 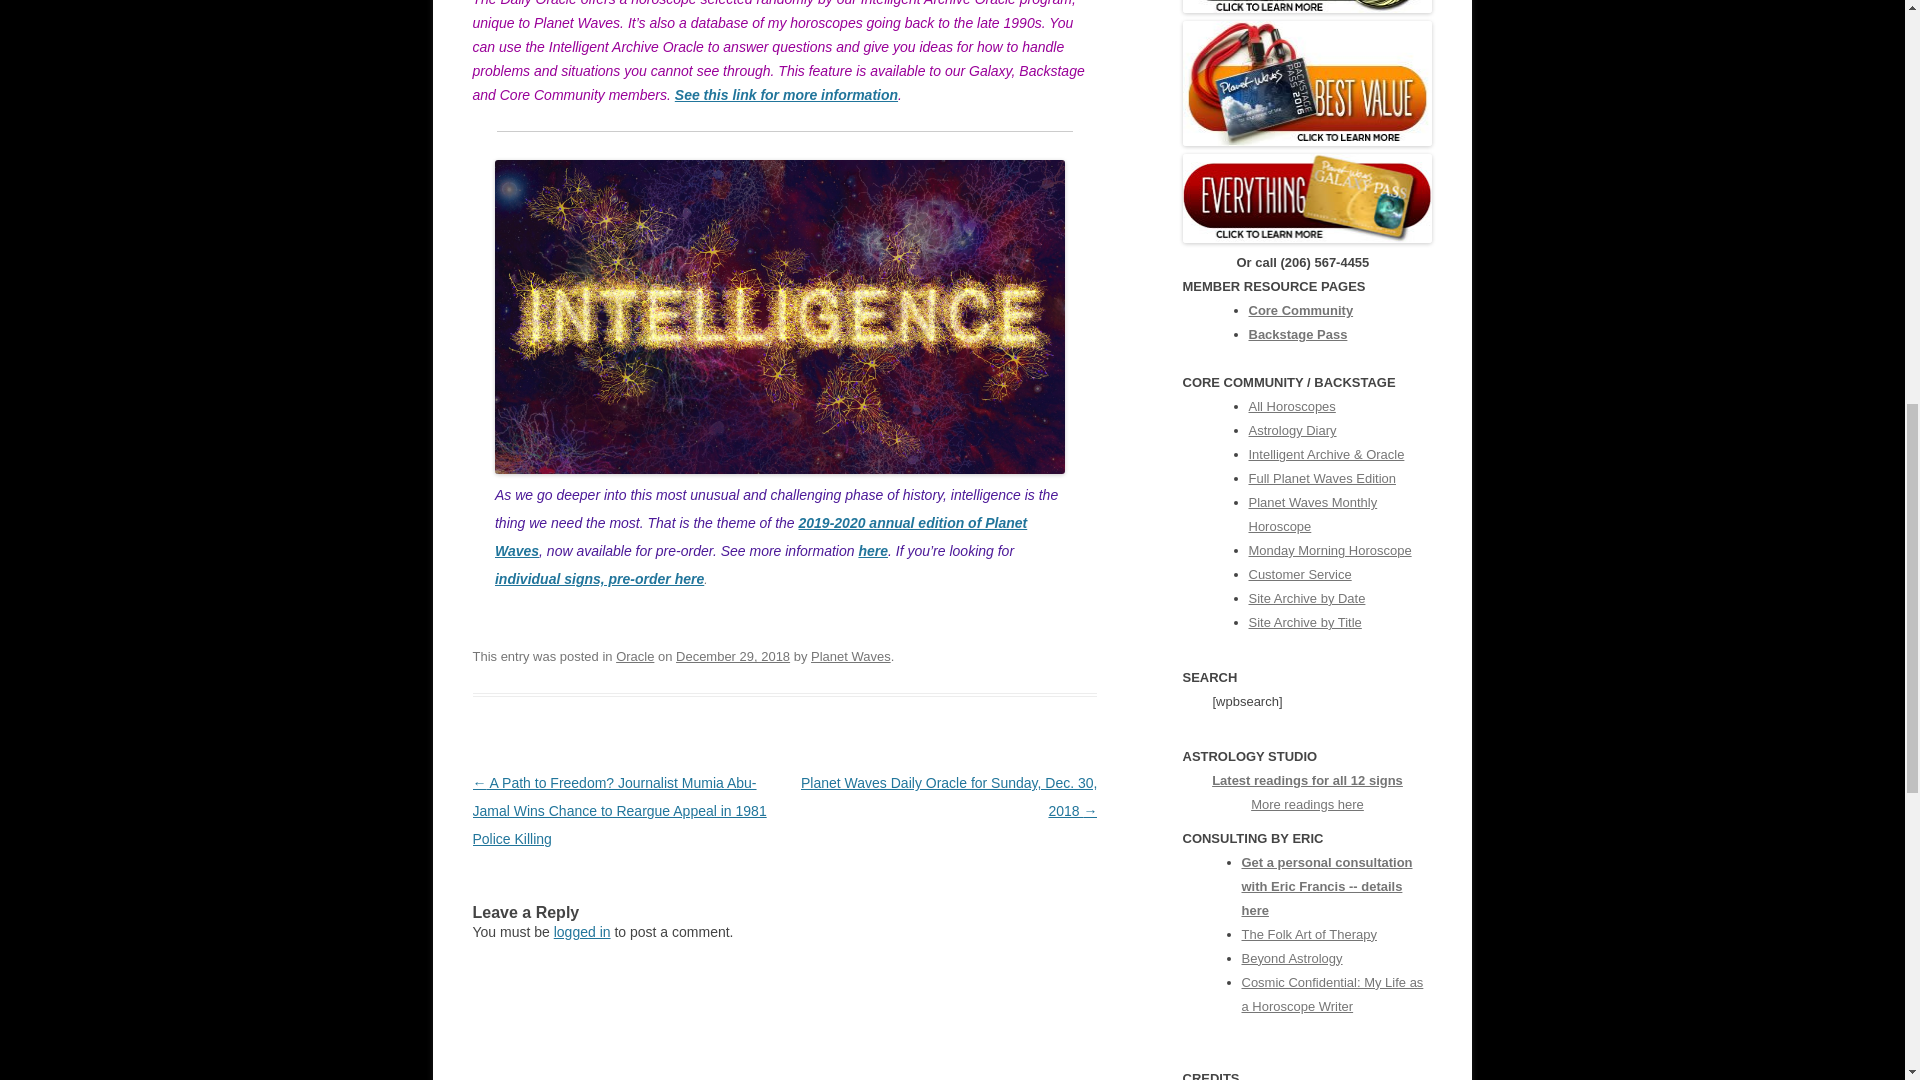 What do you see at coordinates (582, 932) in the screenshot?
I see `logged in` at bounding box center [582, 932].